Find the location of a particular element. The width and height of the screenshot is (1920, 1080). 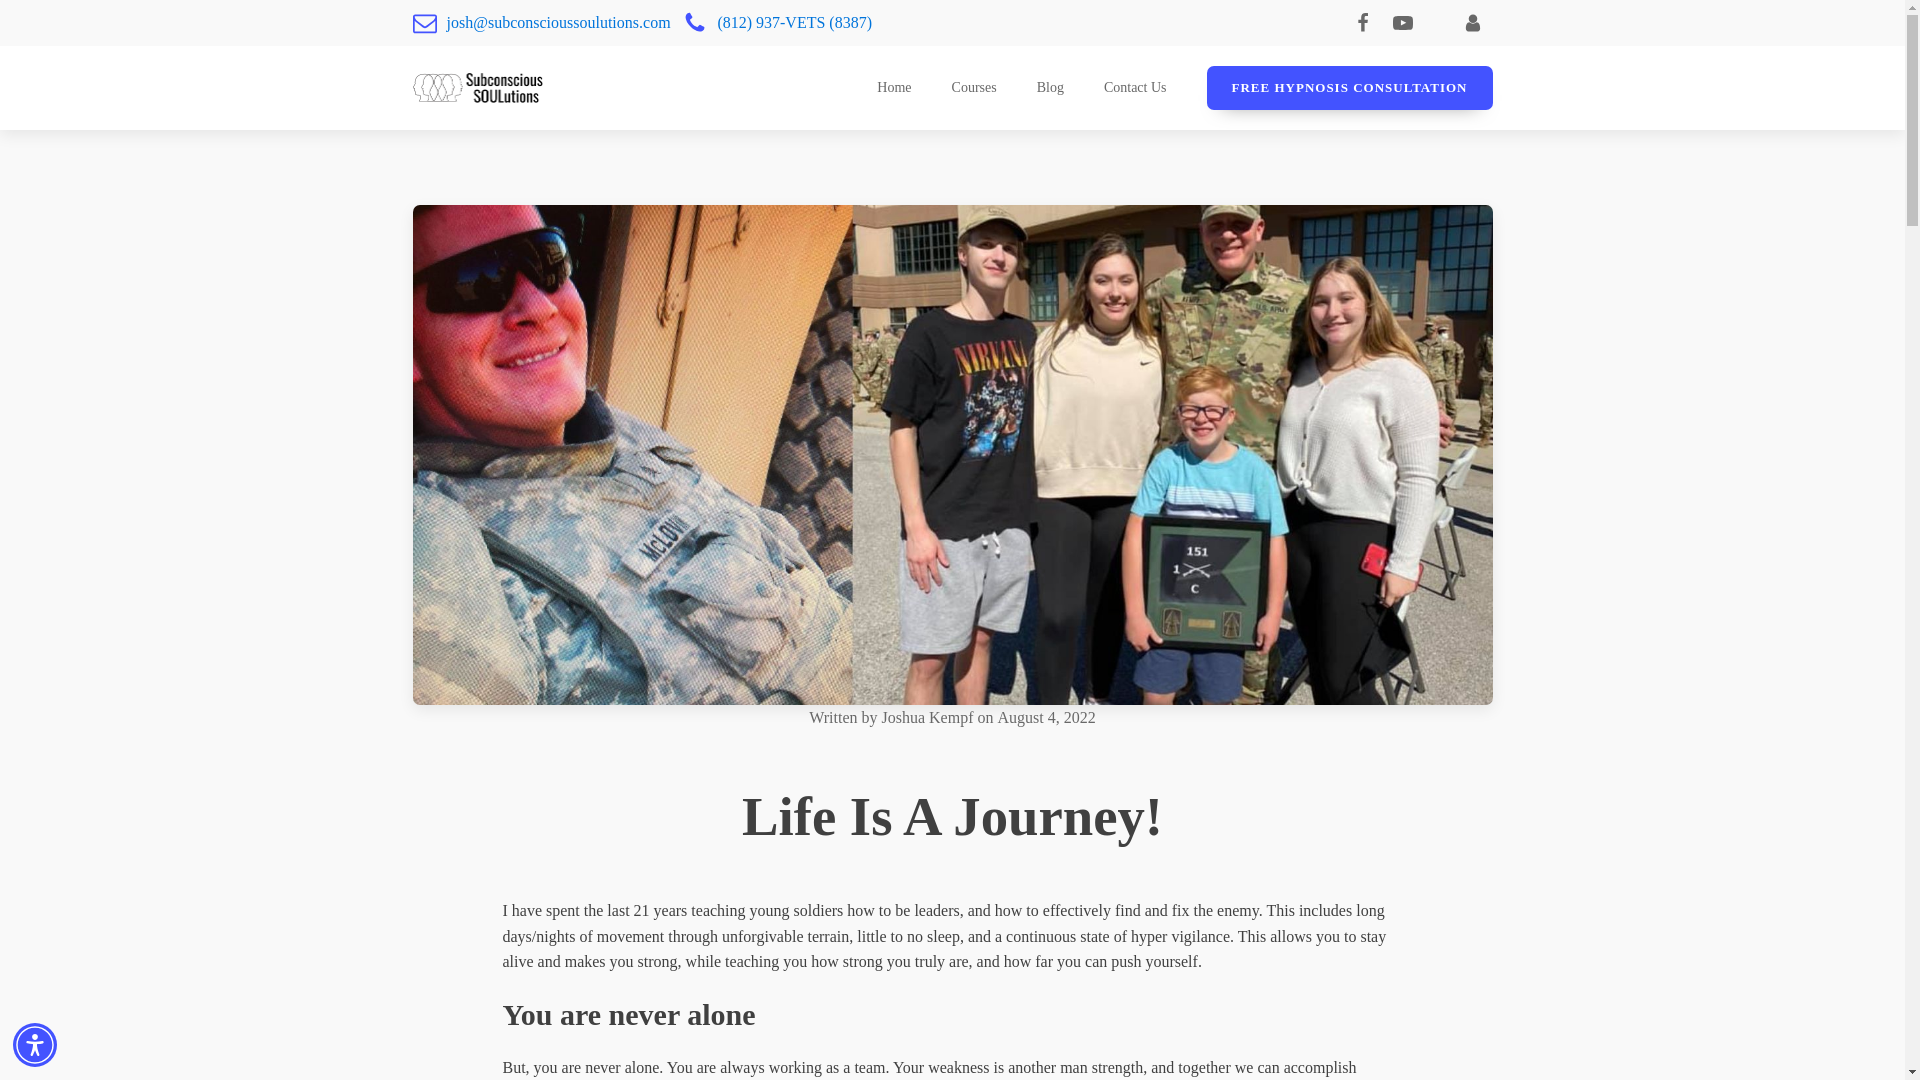

Blog is located at coordinates (1050, 88).